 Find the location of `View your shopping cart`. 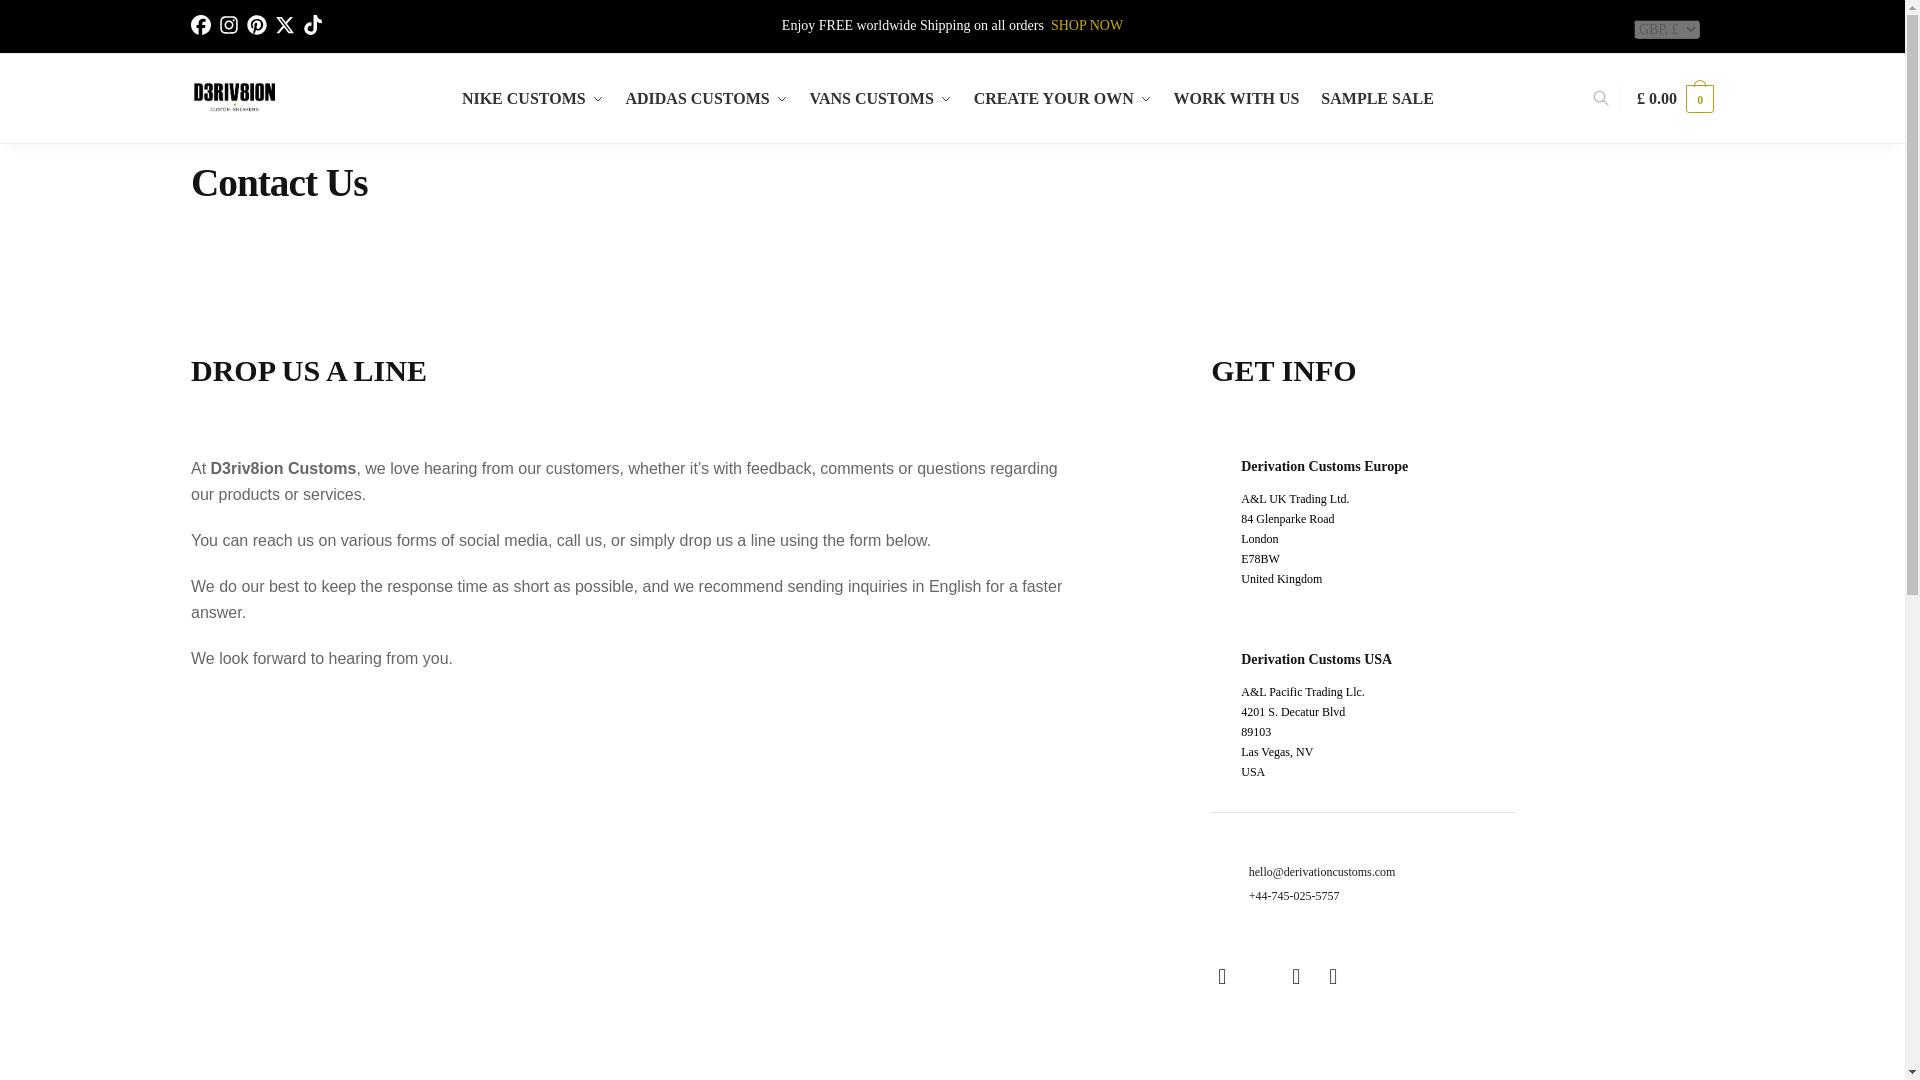

View your shopping cart is located at coordinates (1676, 98).